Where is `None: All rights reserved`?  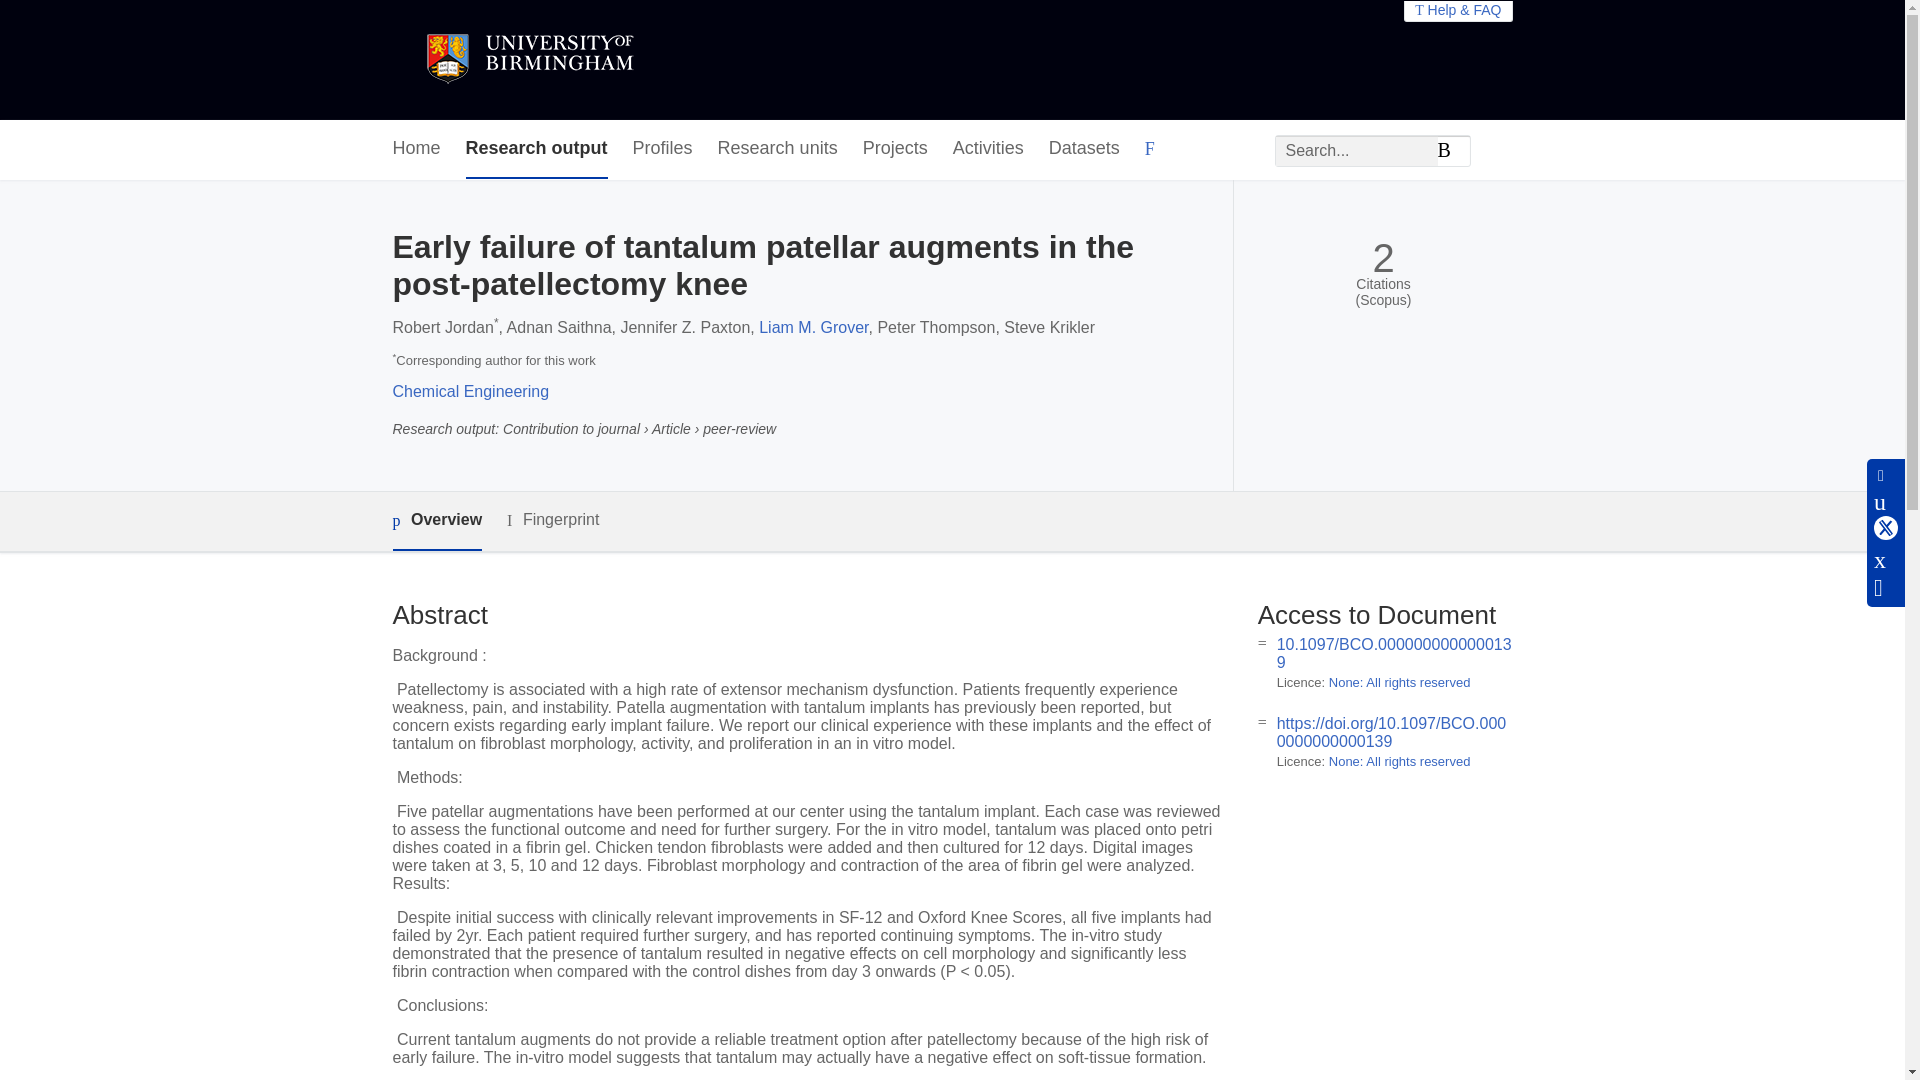 None: All rights reserved is located at coordinates (1399, 760).